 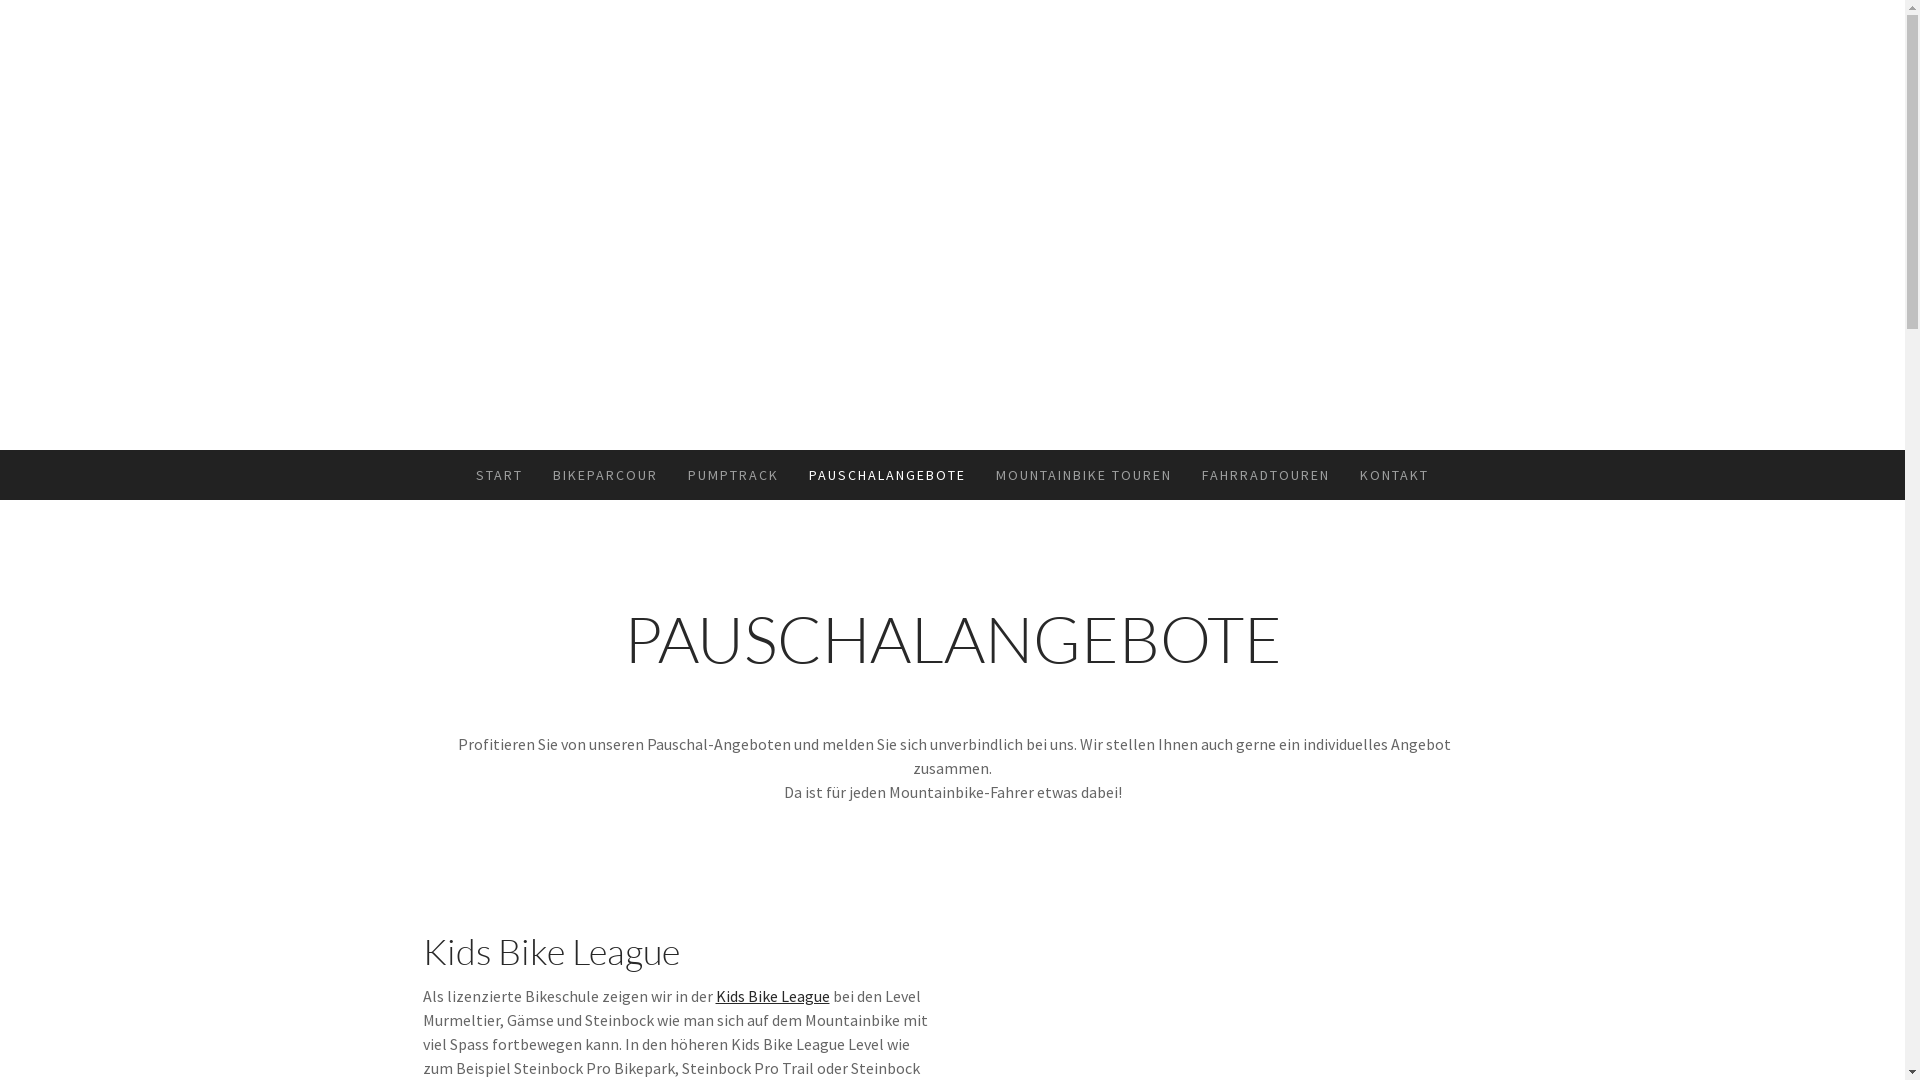 What do you see at coordinates (1084, 475) in the screenshot?
I see `MOUNTAINBIKE TOUREN` at bounding box center [1084, 475].